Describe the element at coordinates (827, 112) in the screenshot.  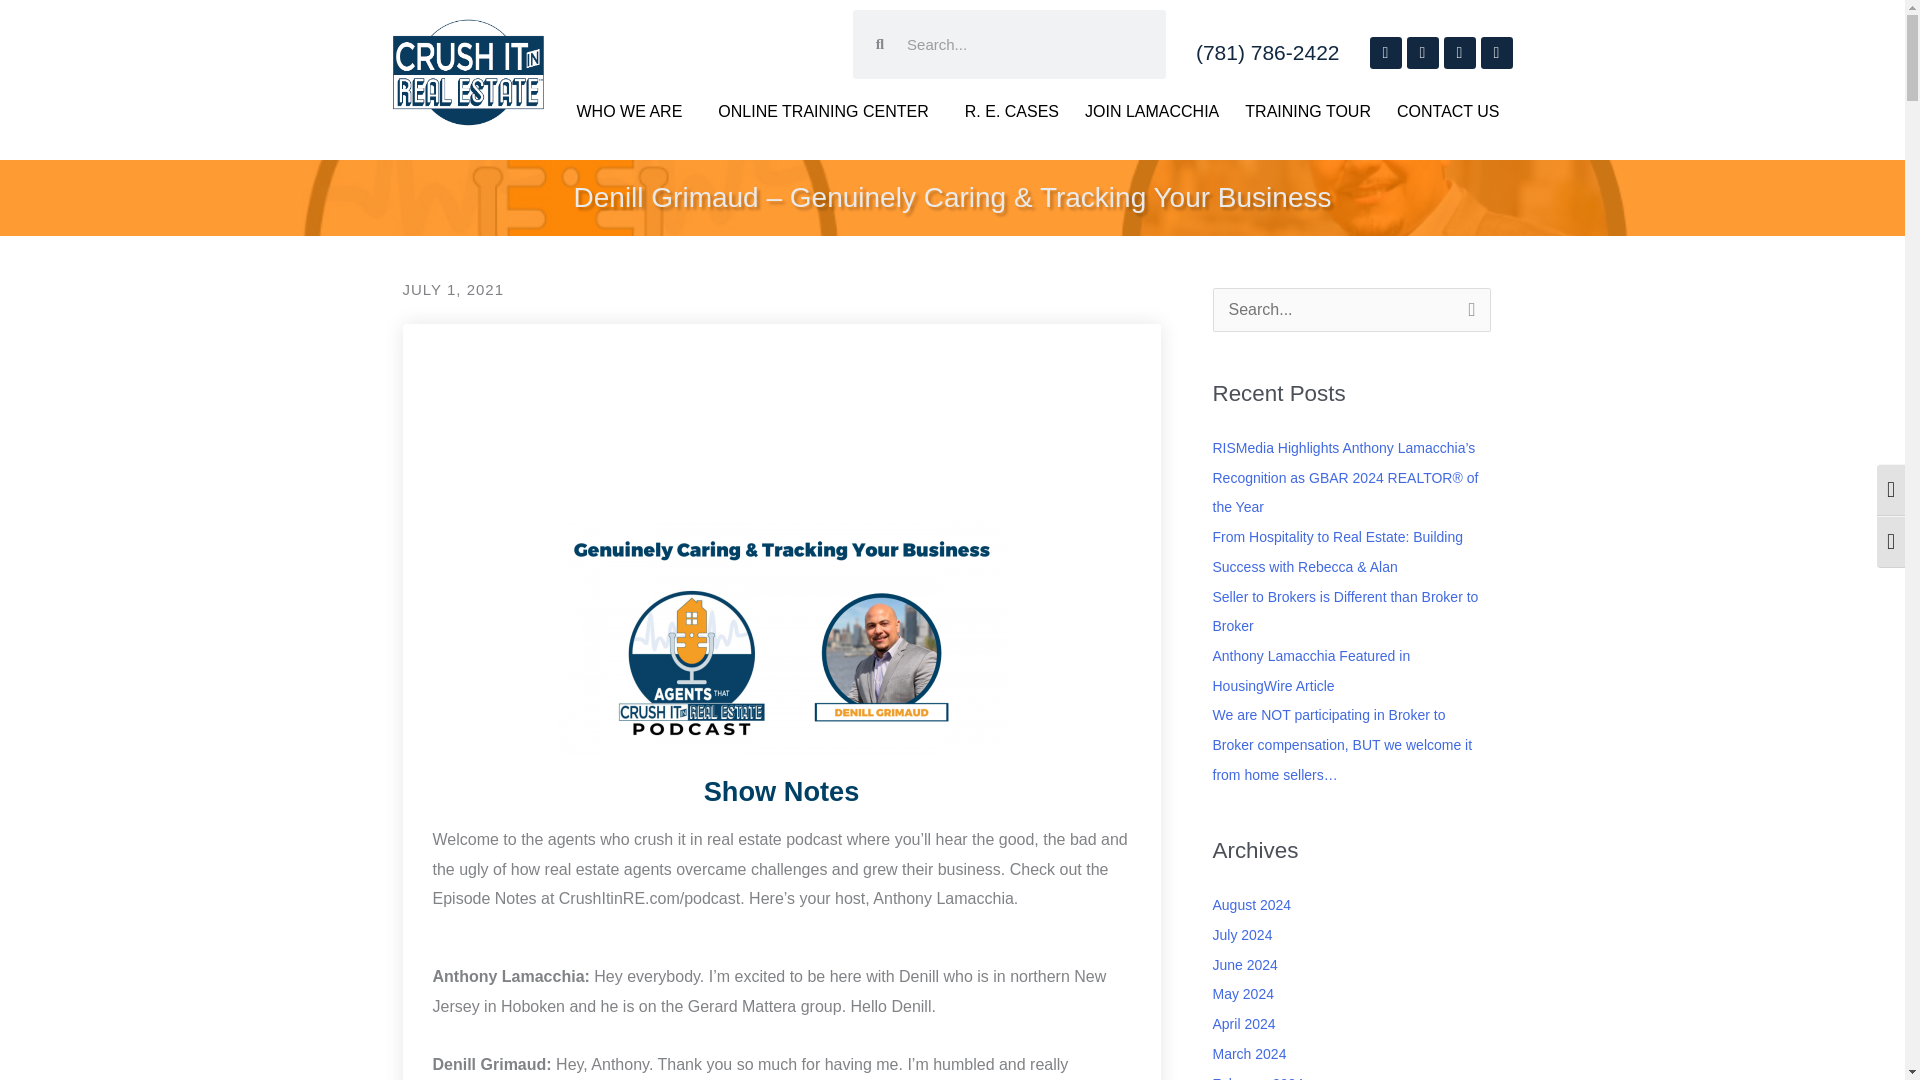
I see `ONLINE TRAINING CENTER` at that location.